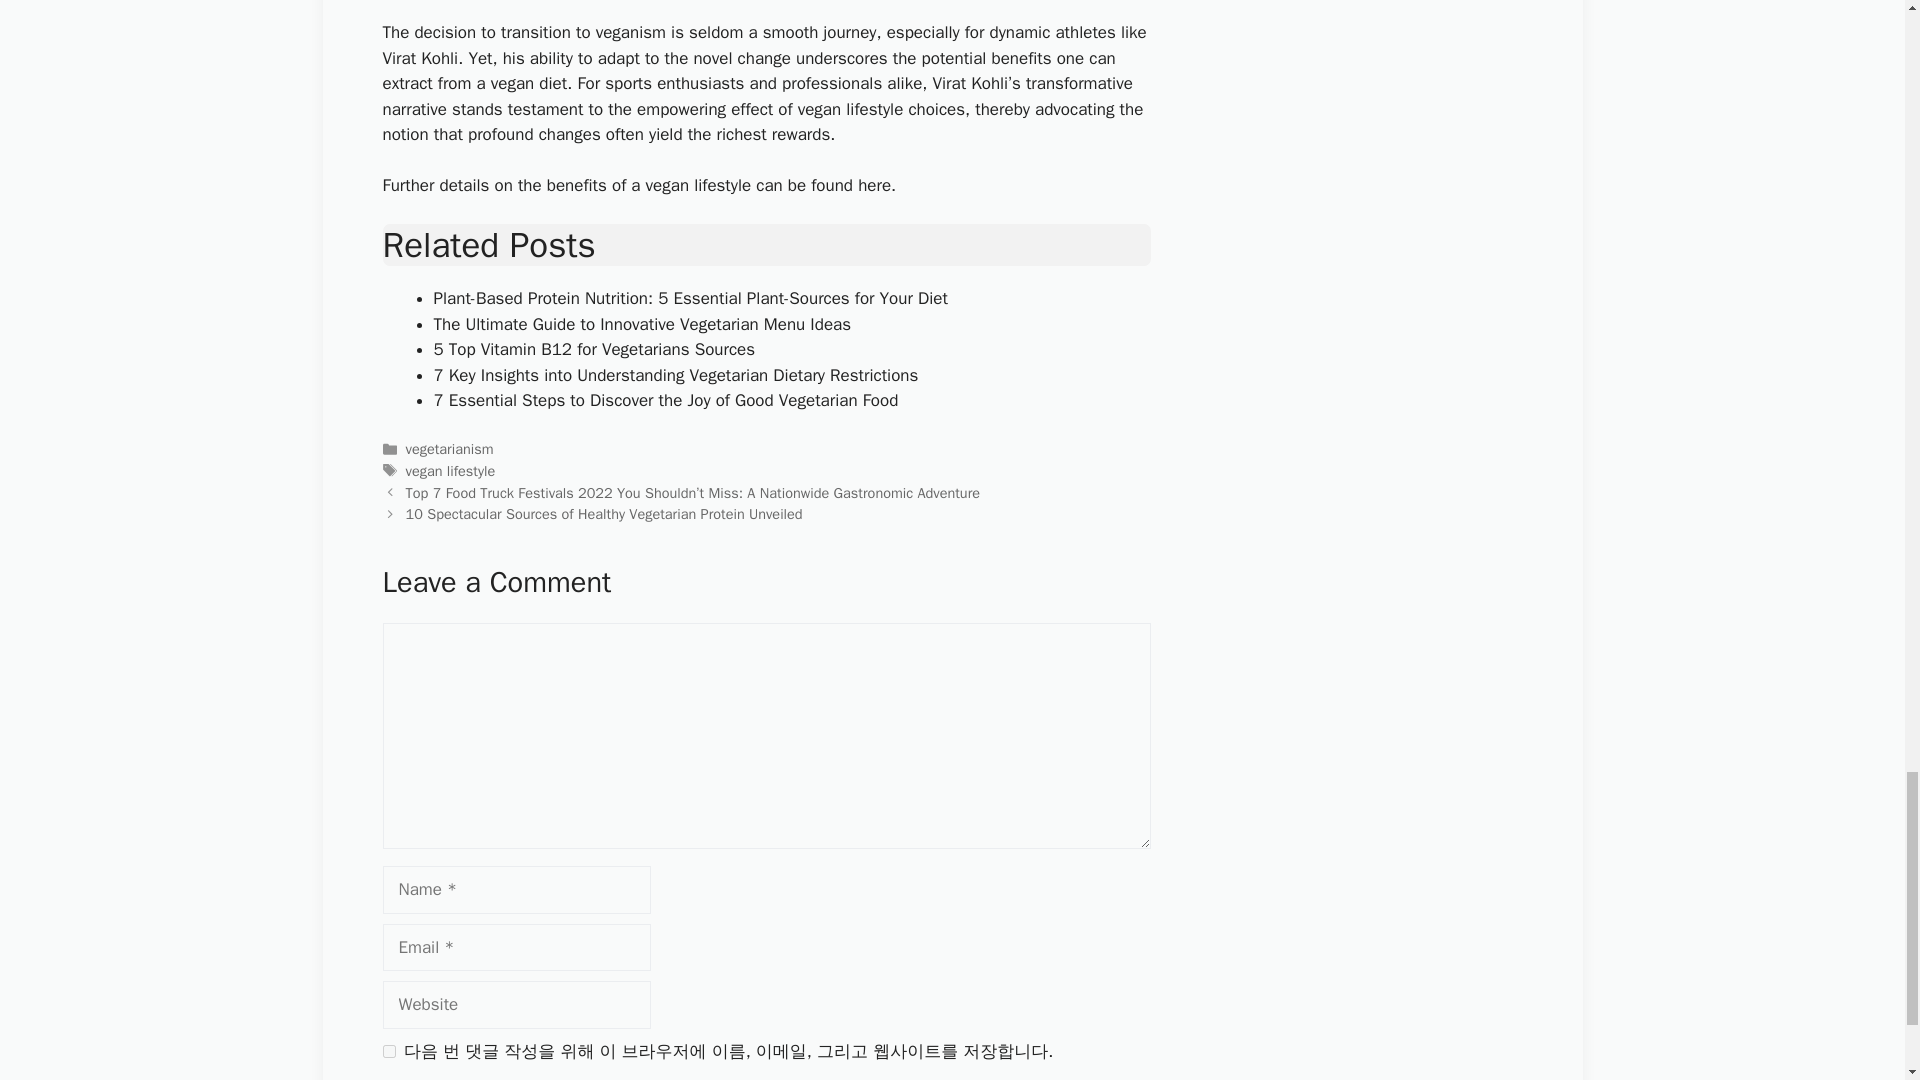 This screenshot has height=1080, width=1920. I want to click on yes, so click(388, 1052).